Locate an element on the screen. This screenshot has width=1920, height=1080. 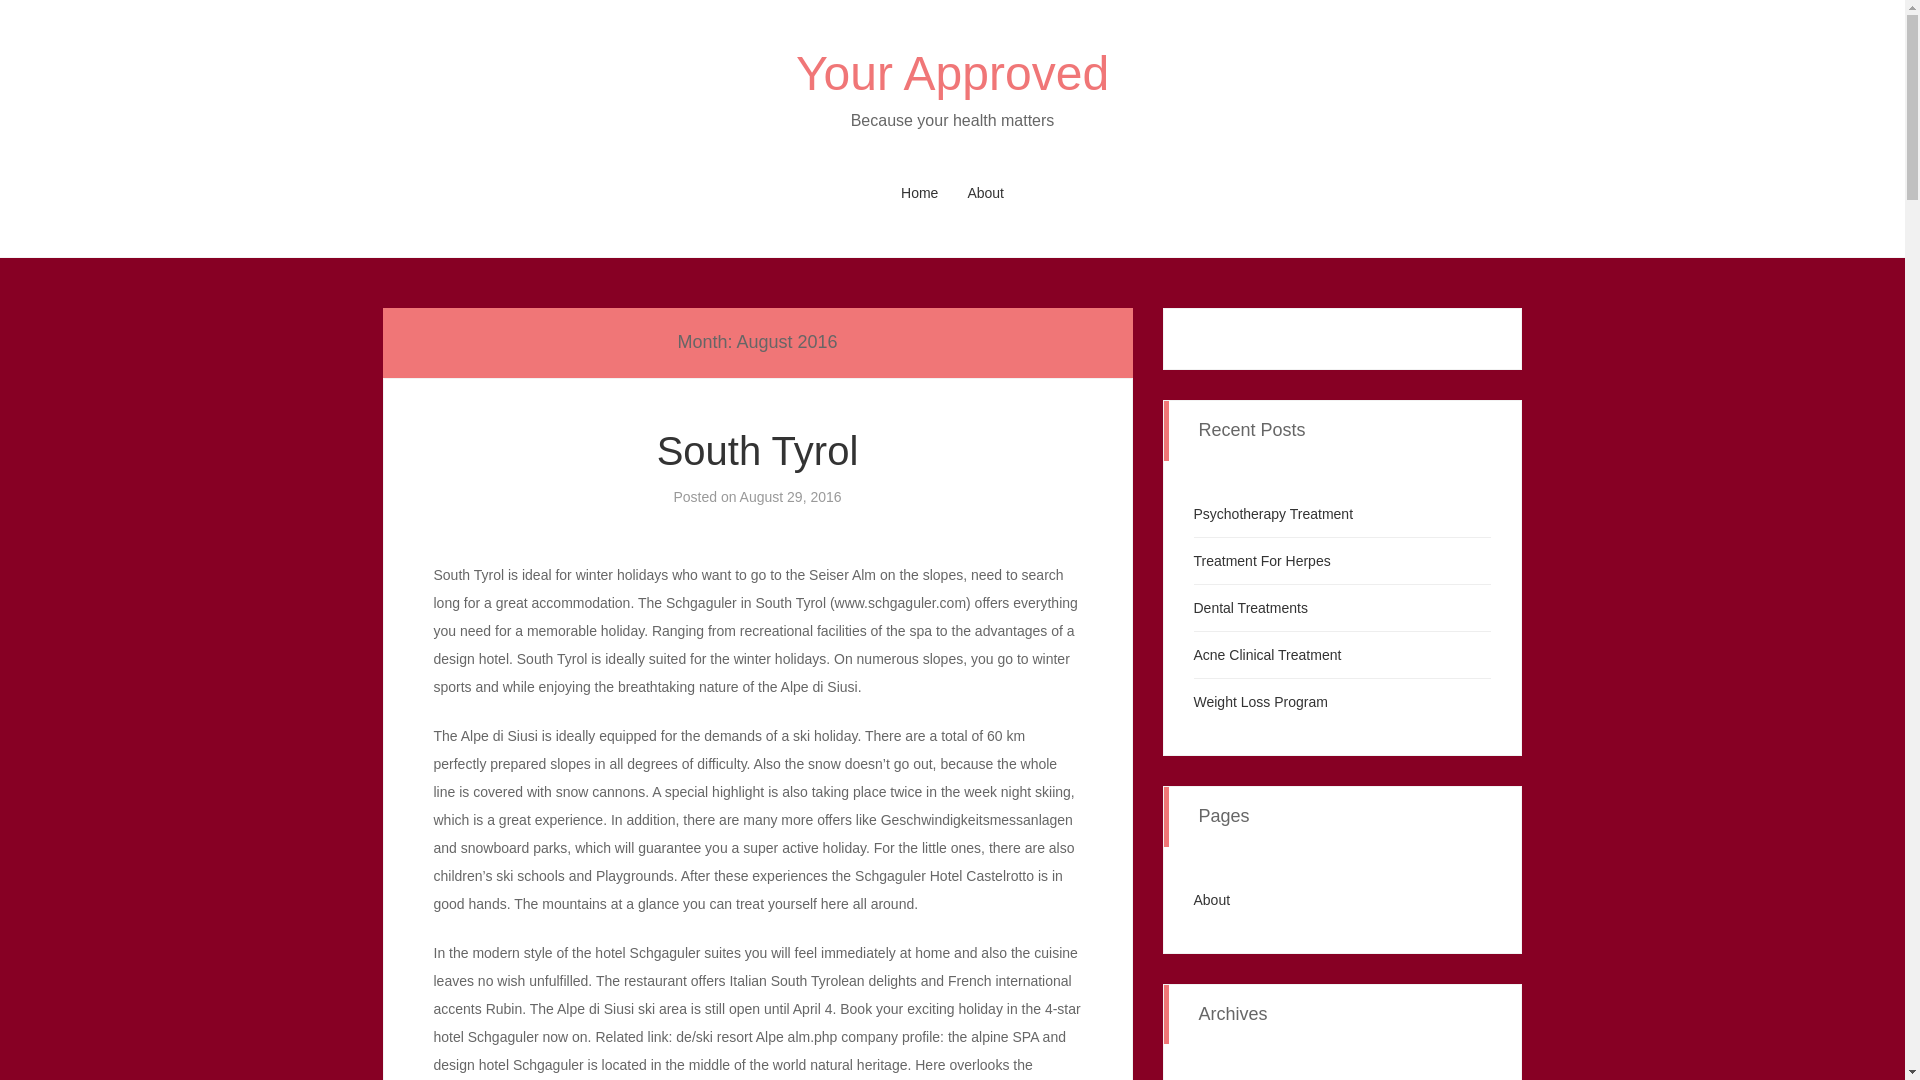
Dental Treatments is located at coordinates (1250, 608).